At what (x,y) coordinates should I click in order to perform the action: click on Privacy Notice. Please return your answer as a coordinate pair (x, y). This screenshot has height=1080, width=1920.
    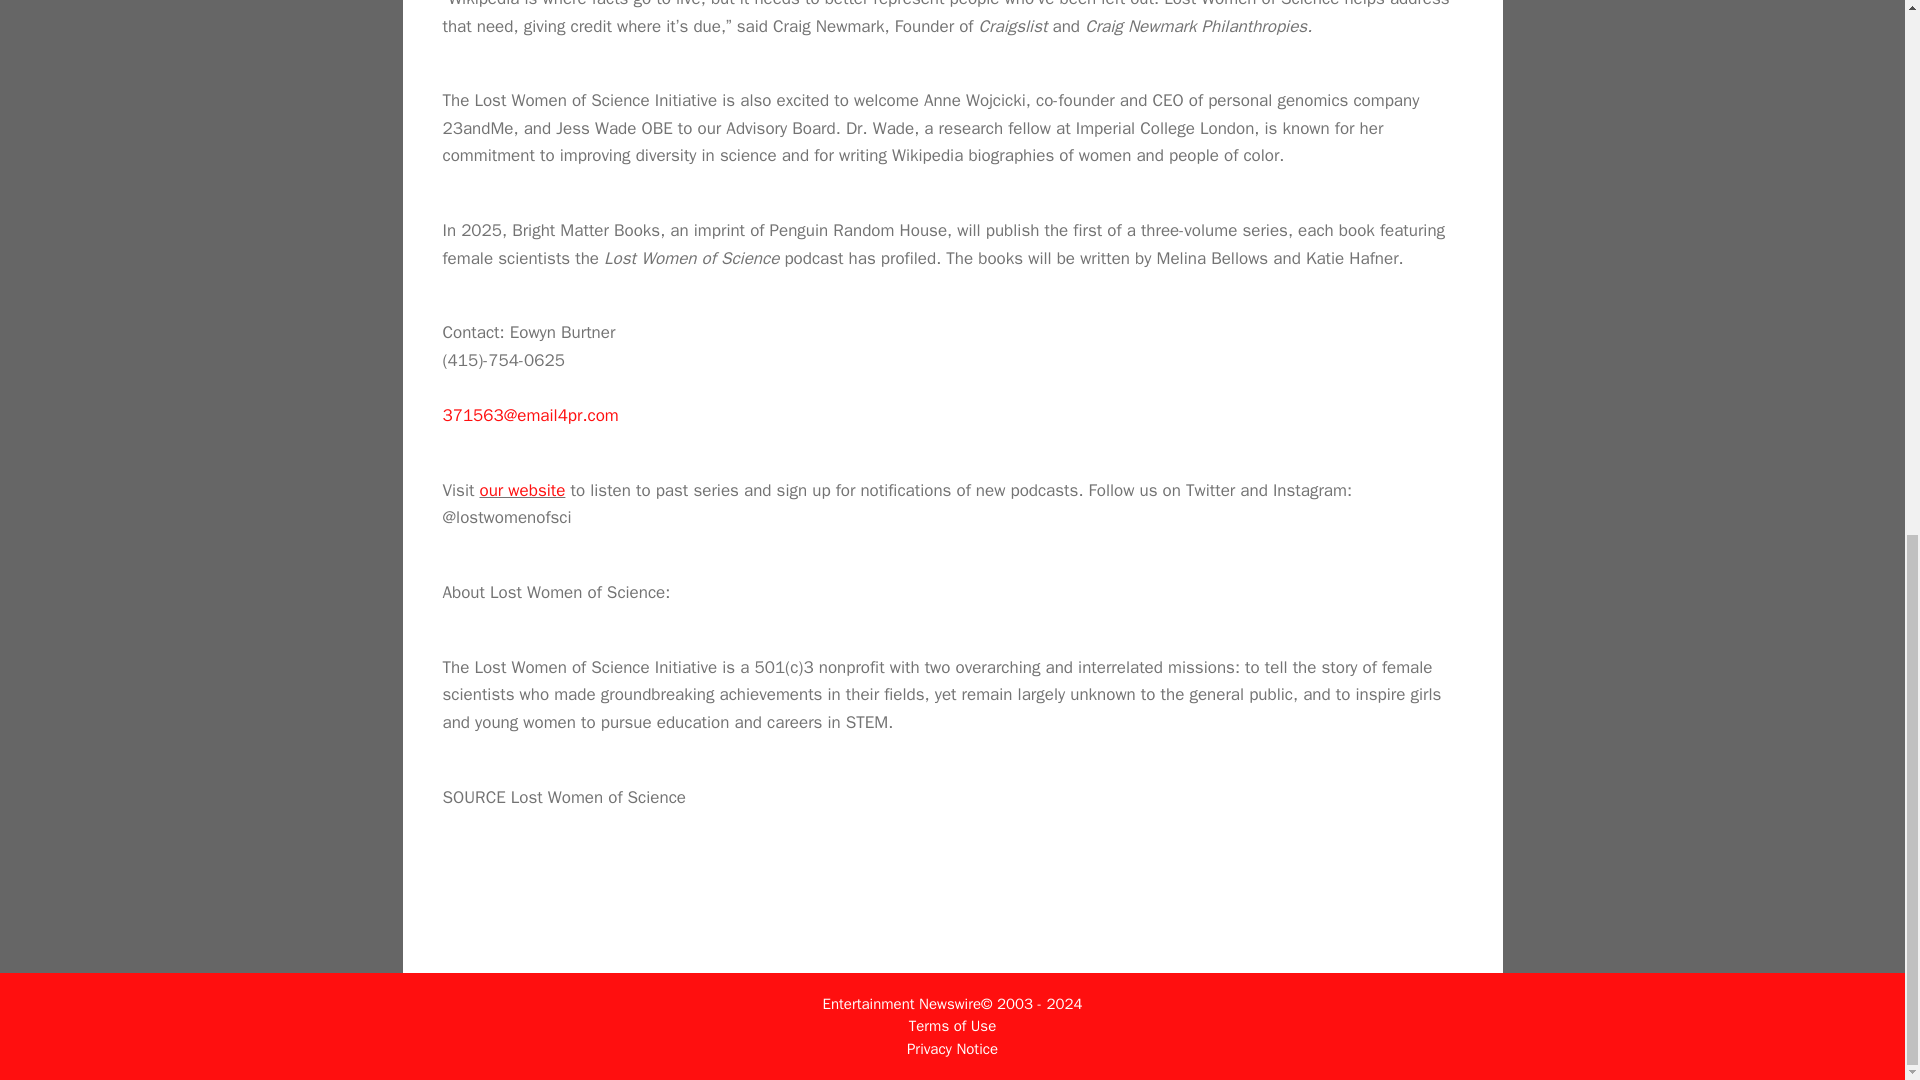
    Looking at the image, I should click on (952, 1049).